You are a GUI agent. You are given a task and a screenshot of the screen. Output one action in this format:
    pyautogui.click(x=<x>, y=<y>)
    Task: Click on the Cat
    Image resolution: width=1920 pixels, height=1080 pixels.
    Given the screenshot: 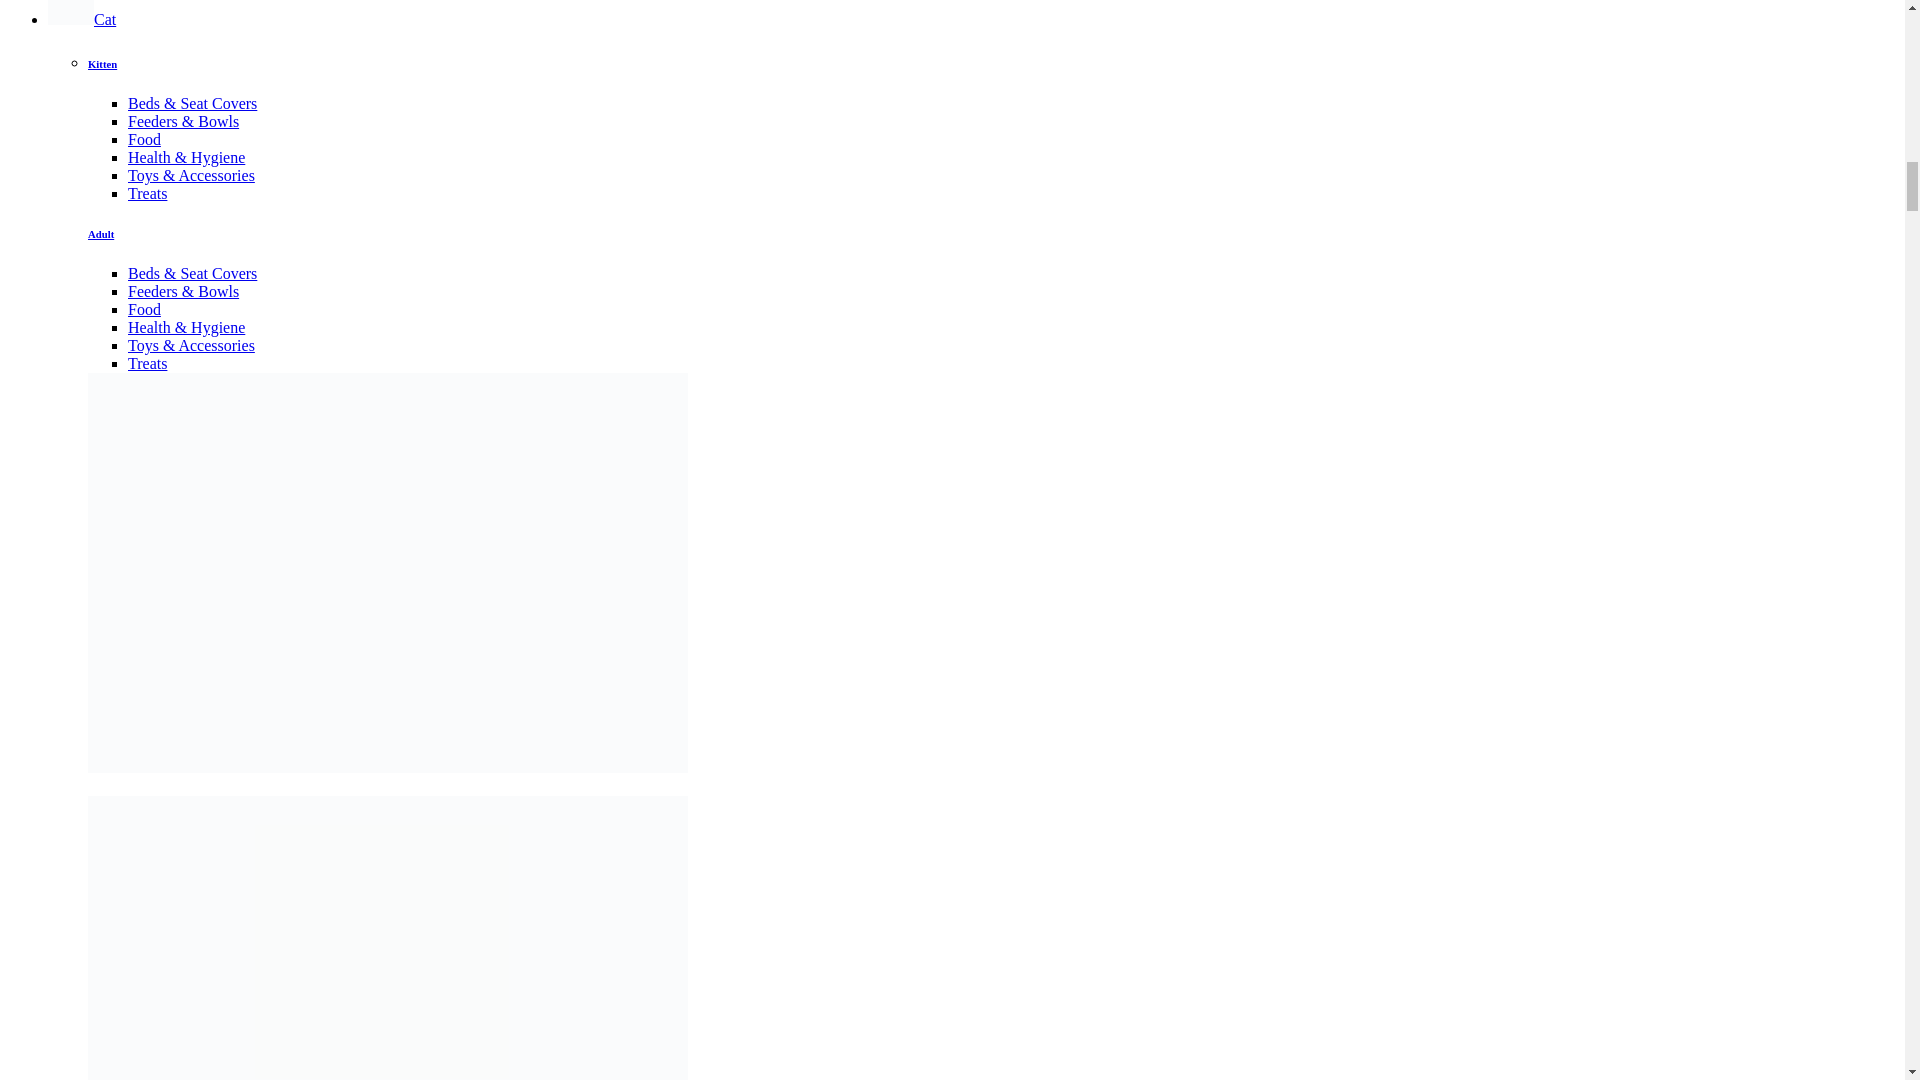 What is the action you would take?
    pyautogui.click(x=82, y=19)
    